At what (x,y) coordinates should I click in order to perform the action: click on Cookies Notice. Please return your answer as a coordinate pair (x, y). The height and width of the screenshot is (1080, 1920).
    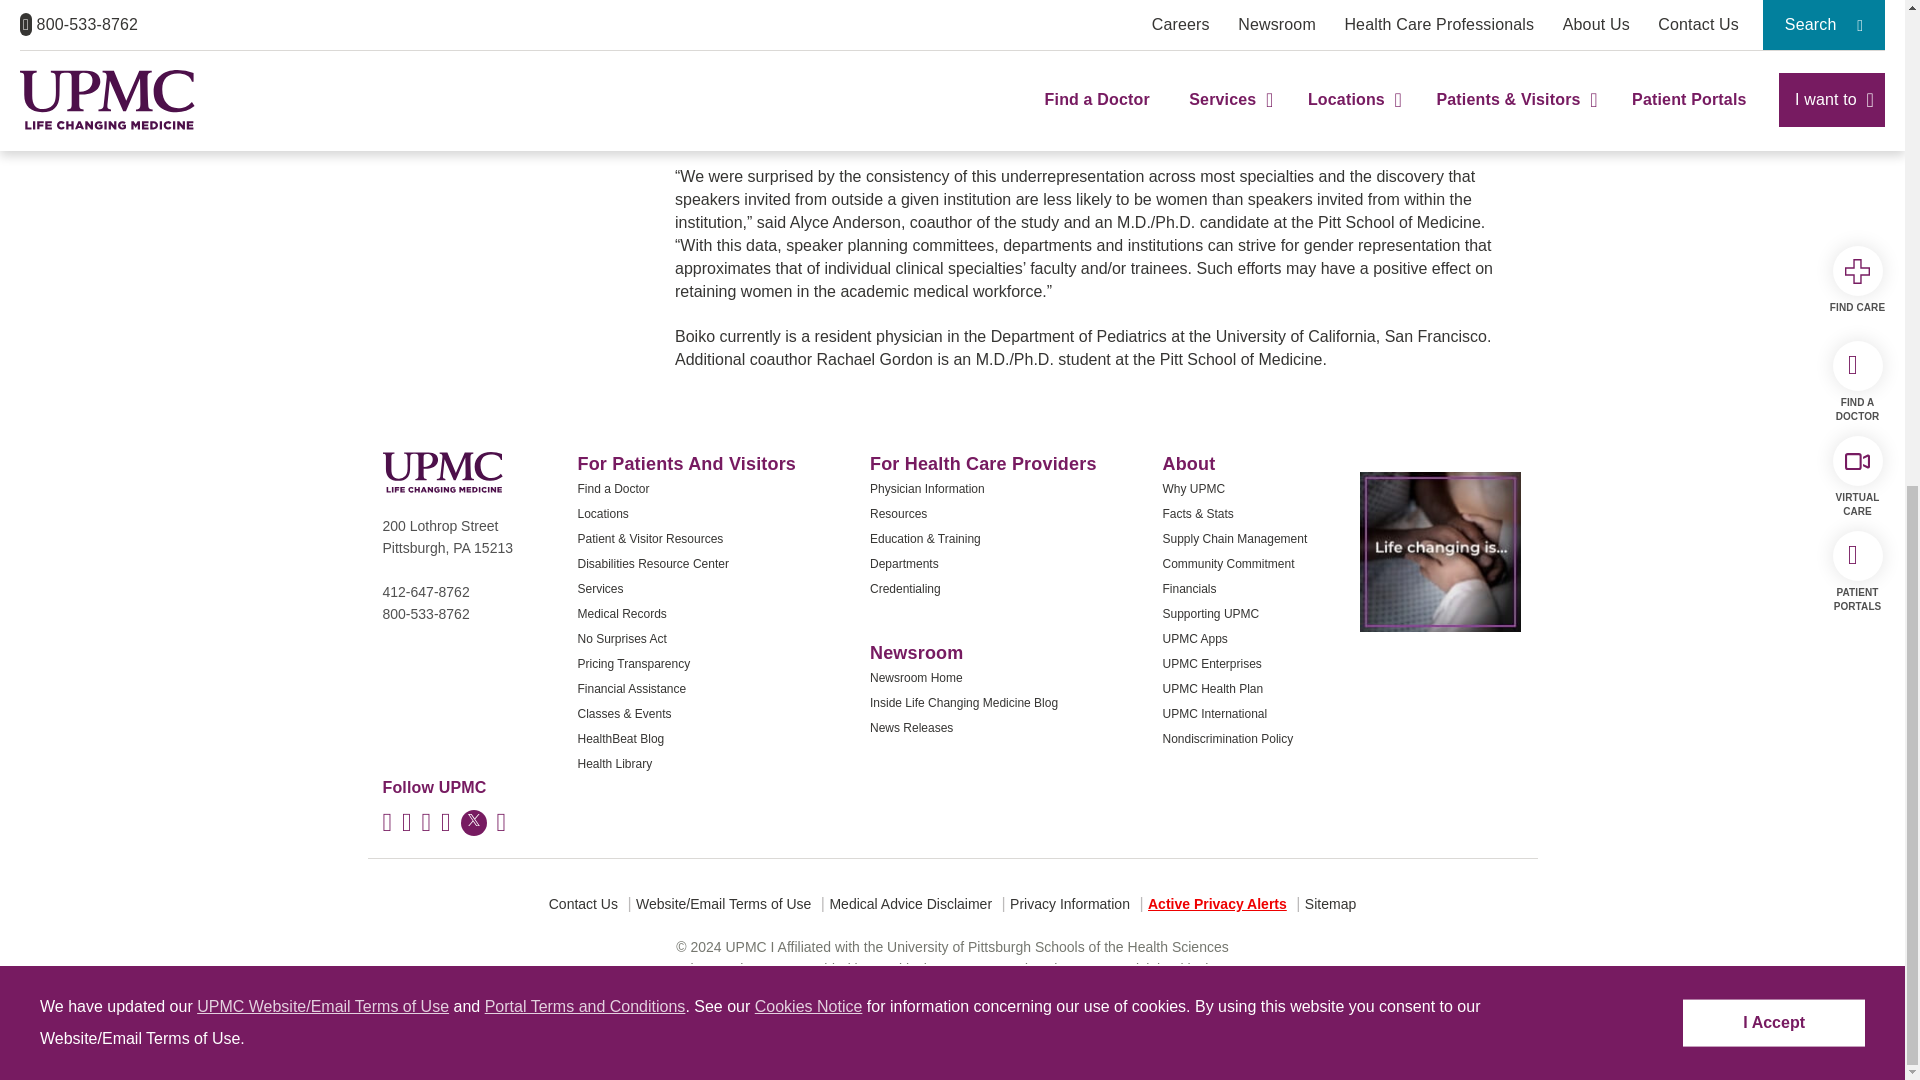
    Looking at the image, I should click on (808, 126).